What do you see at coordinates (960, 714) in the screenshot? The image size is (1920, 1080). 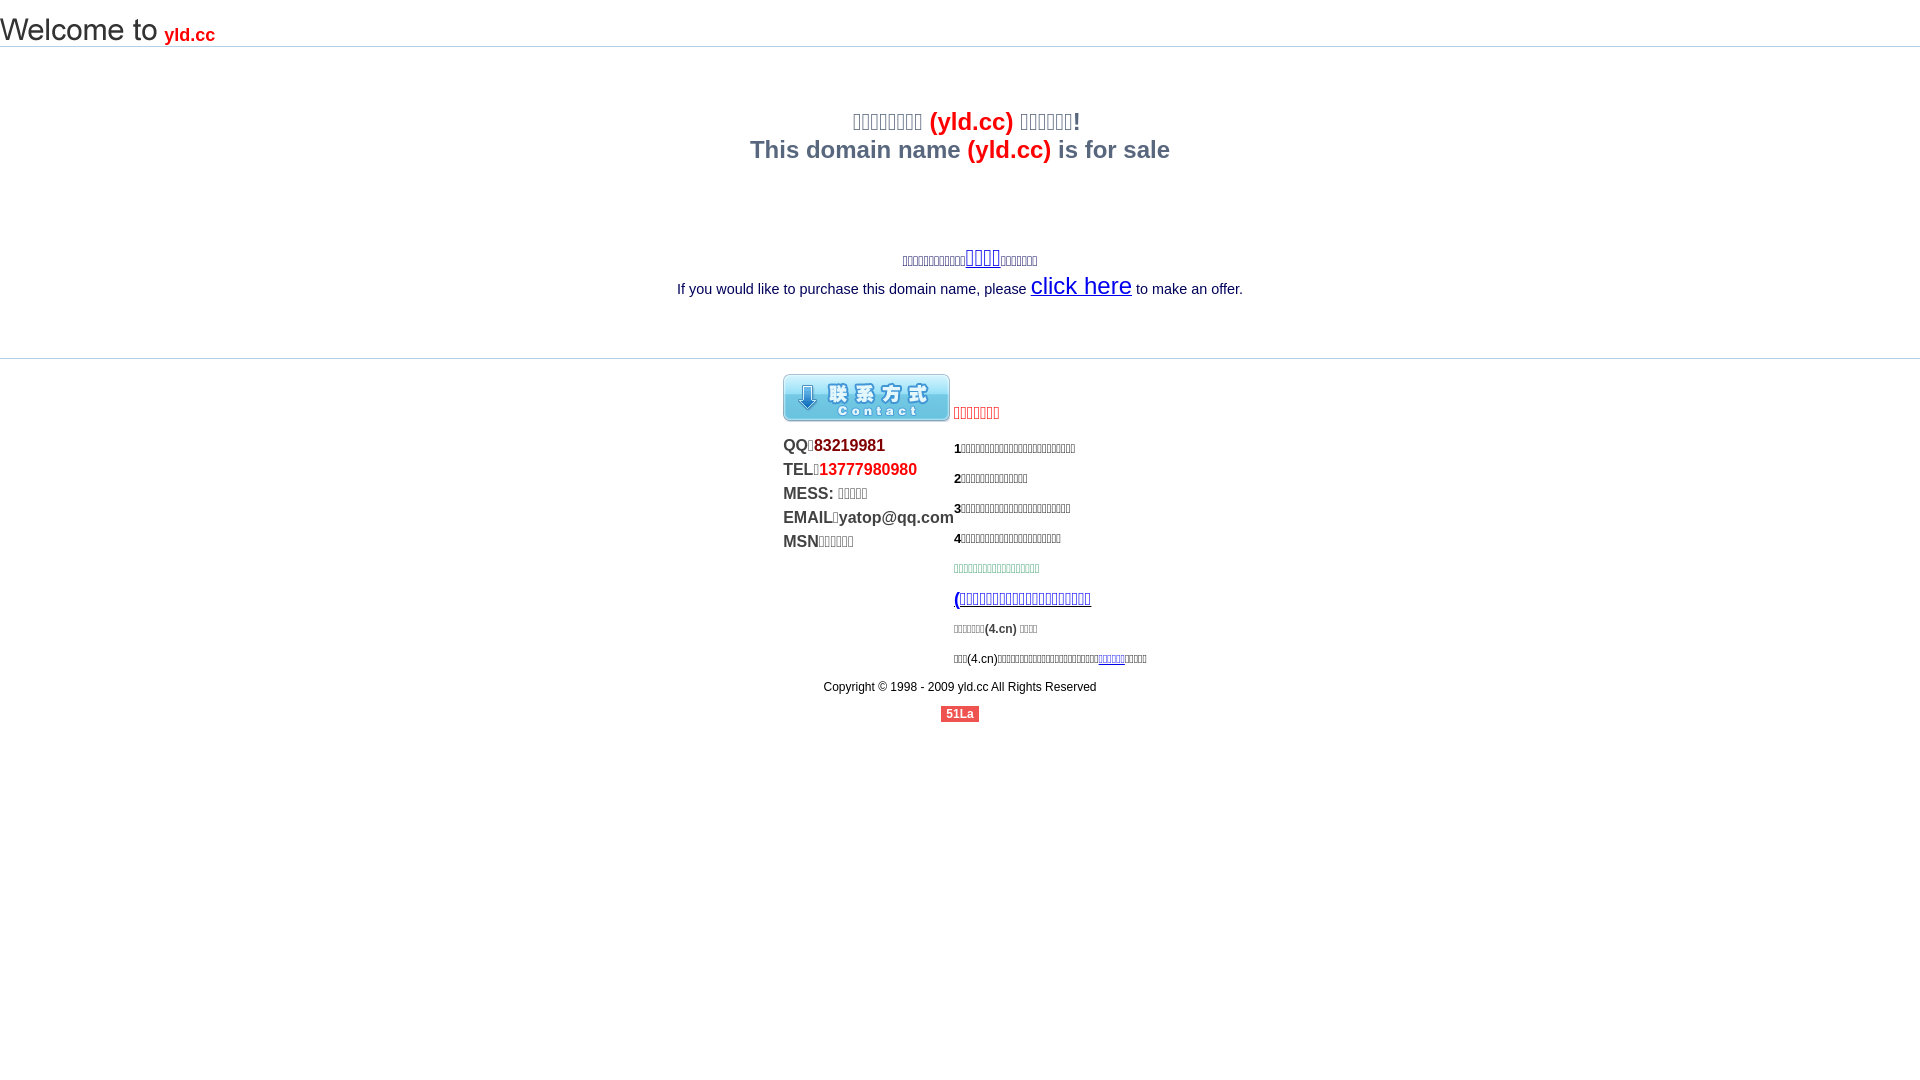 I see `51La` at bounding box center [960, 714].